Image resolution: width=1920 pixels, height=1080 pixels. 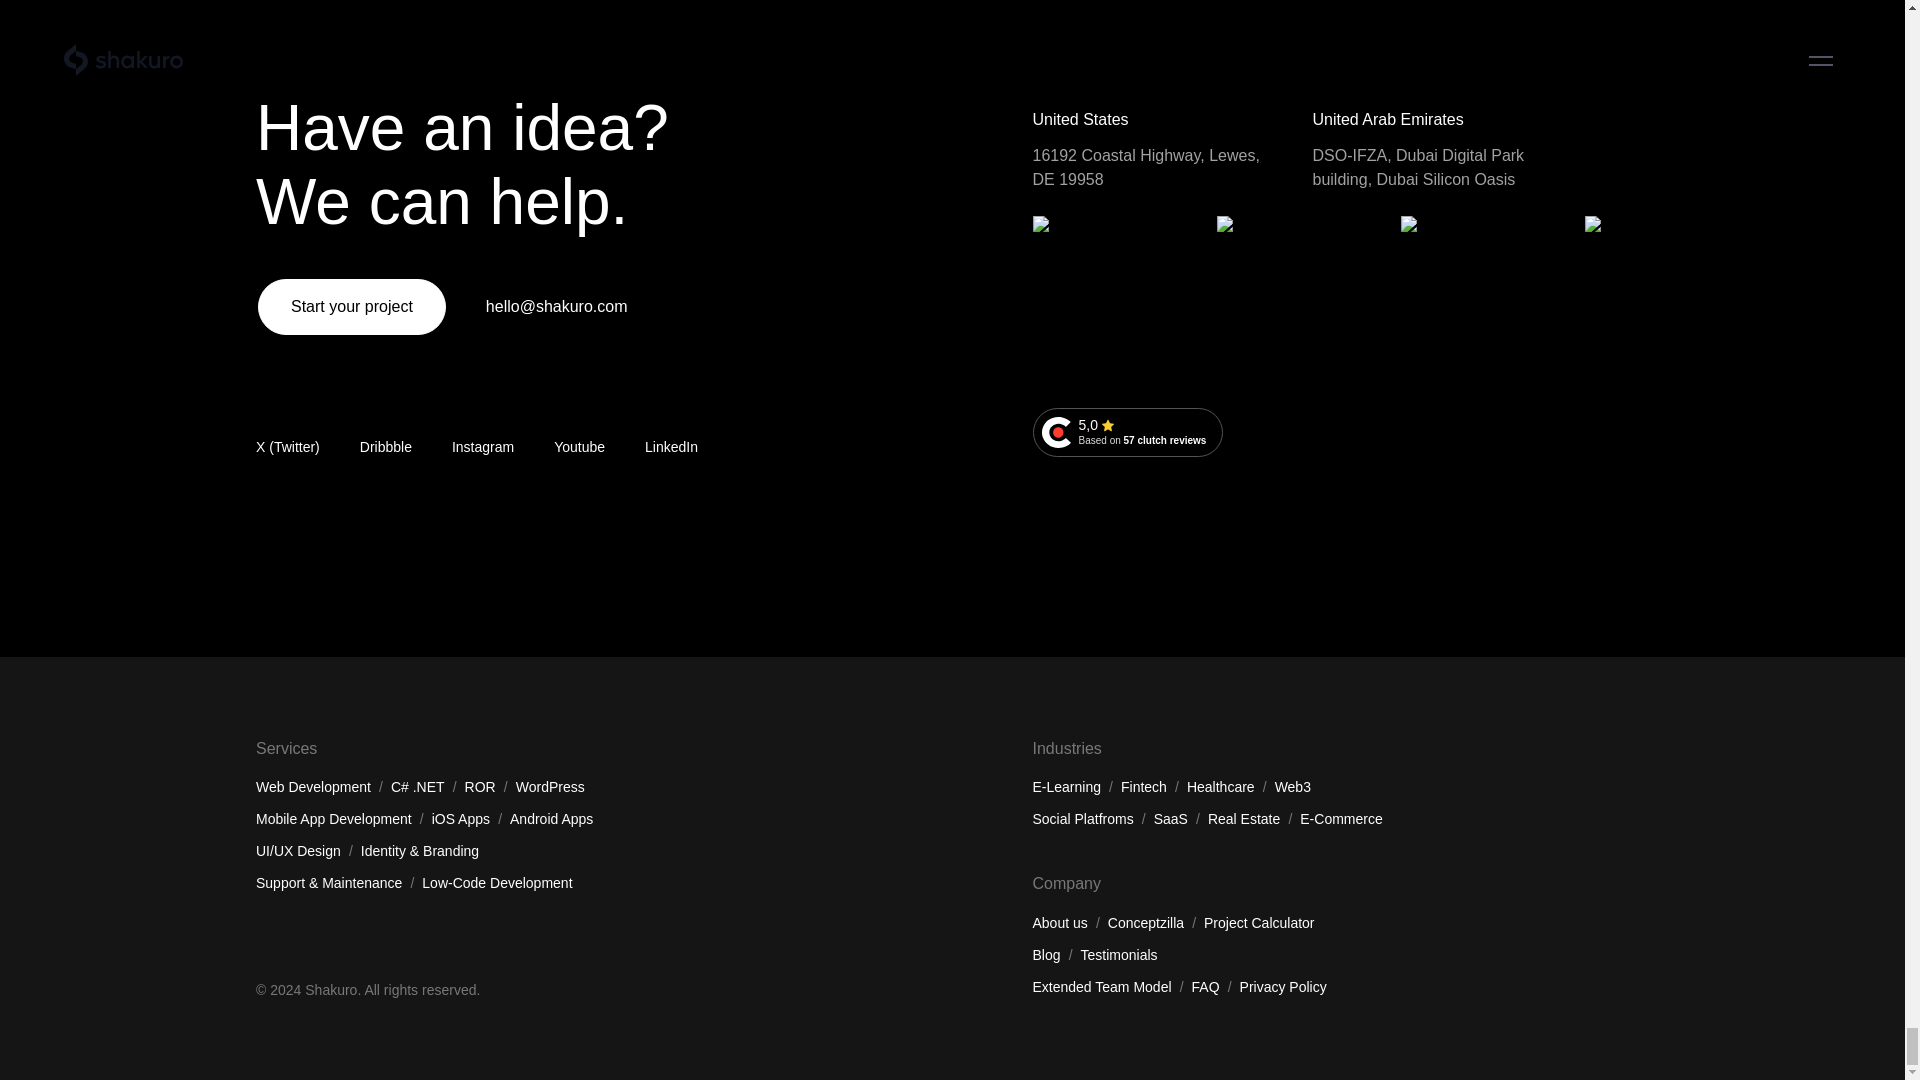 What do you see at coordinates (386, 447) in the screenshot?
I see `Dribbble` at bounding box center [386, 447].